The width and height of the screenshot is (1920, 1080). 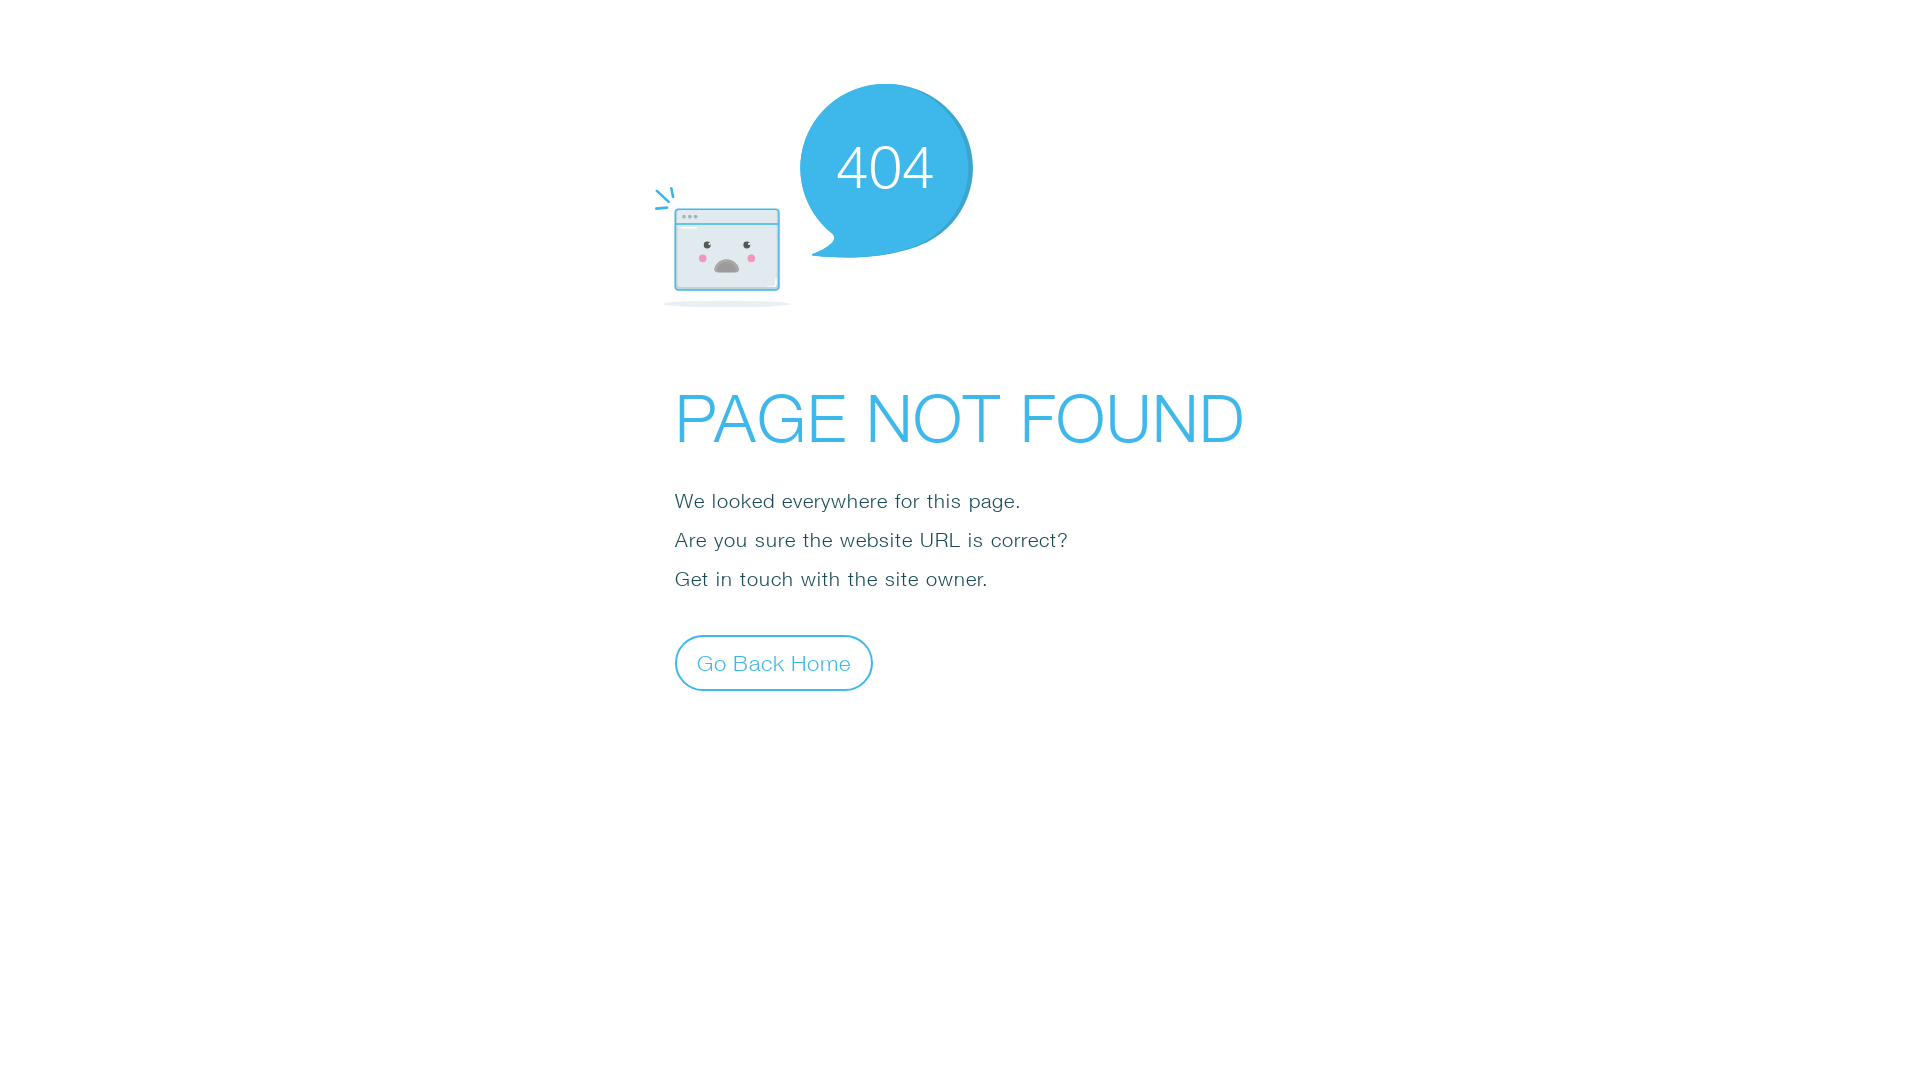 I want to click on Go Back Home, so click(x=774, y=662).